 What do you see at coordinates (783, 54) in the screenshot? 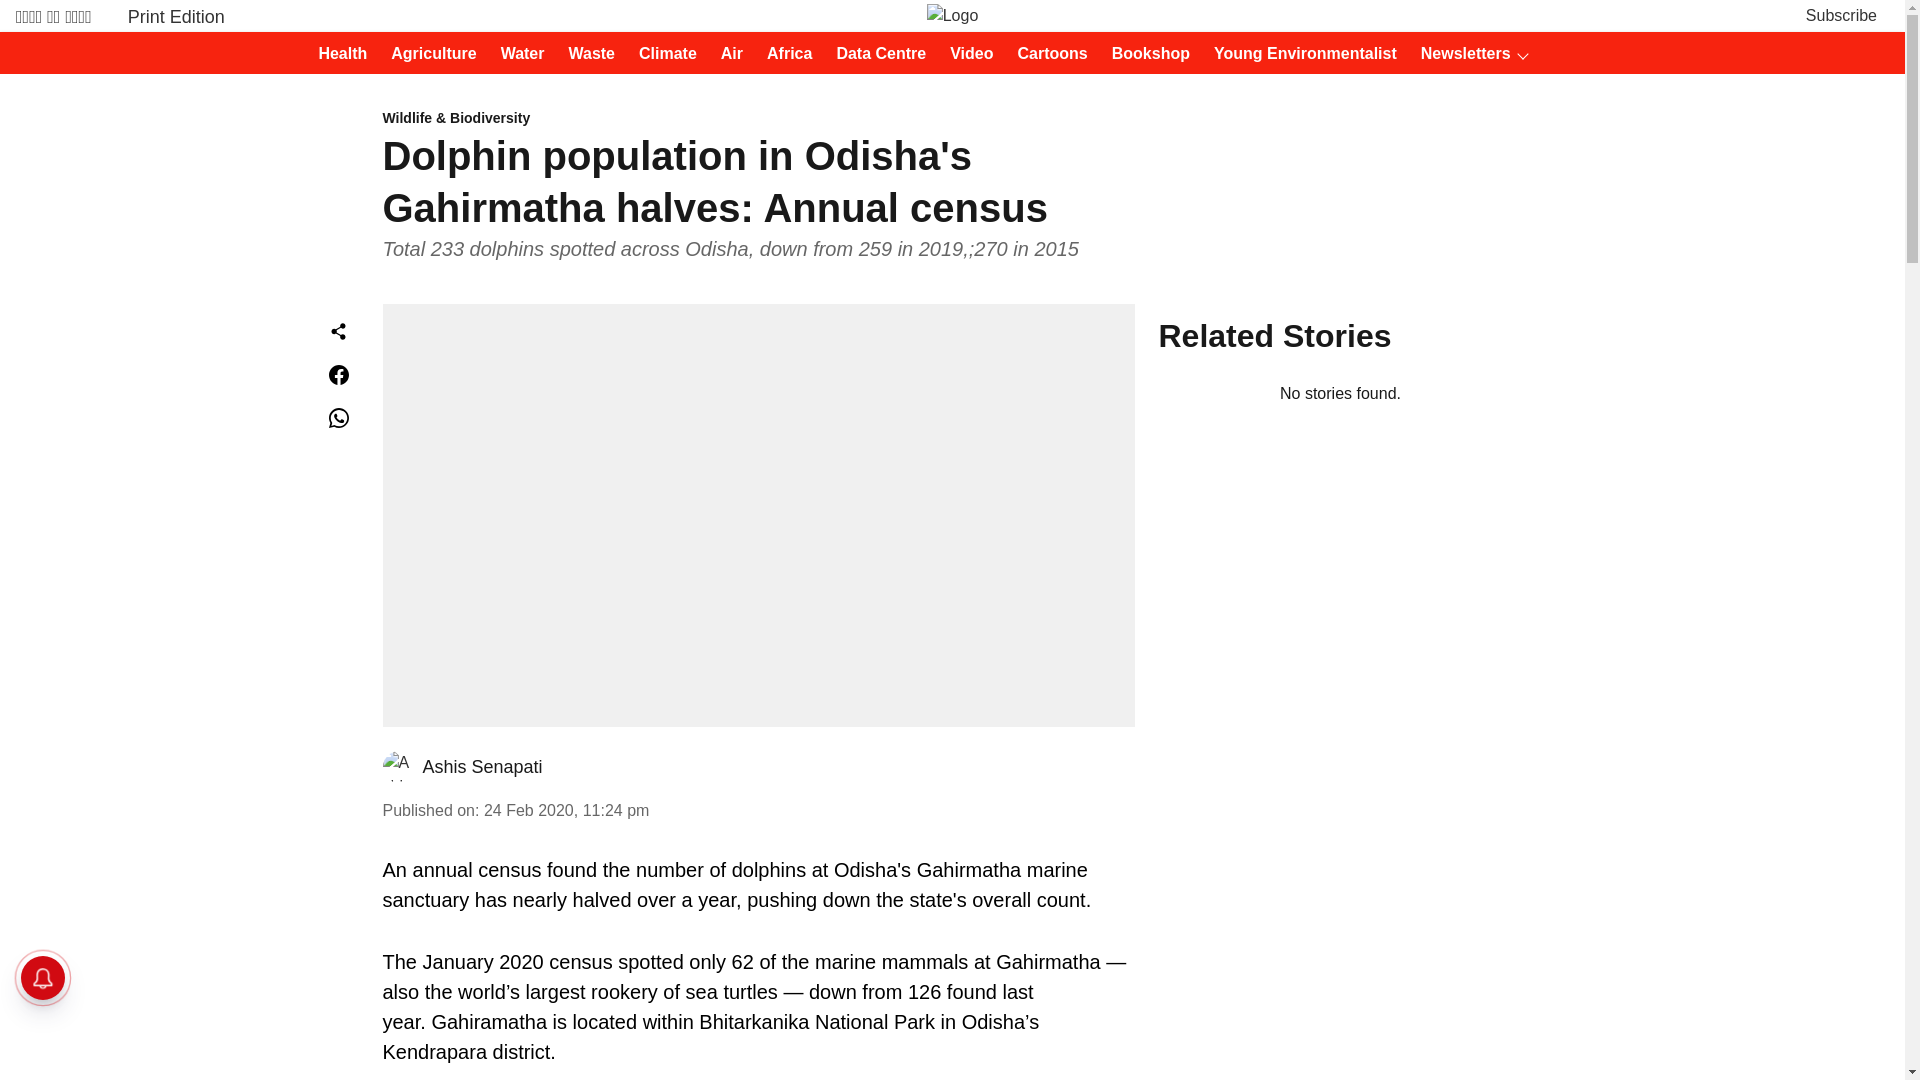
I see `Africa` at bounding box center [783, 54].